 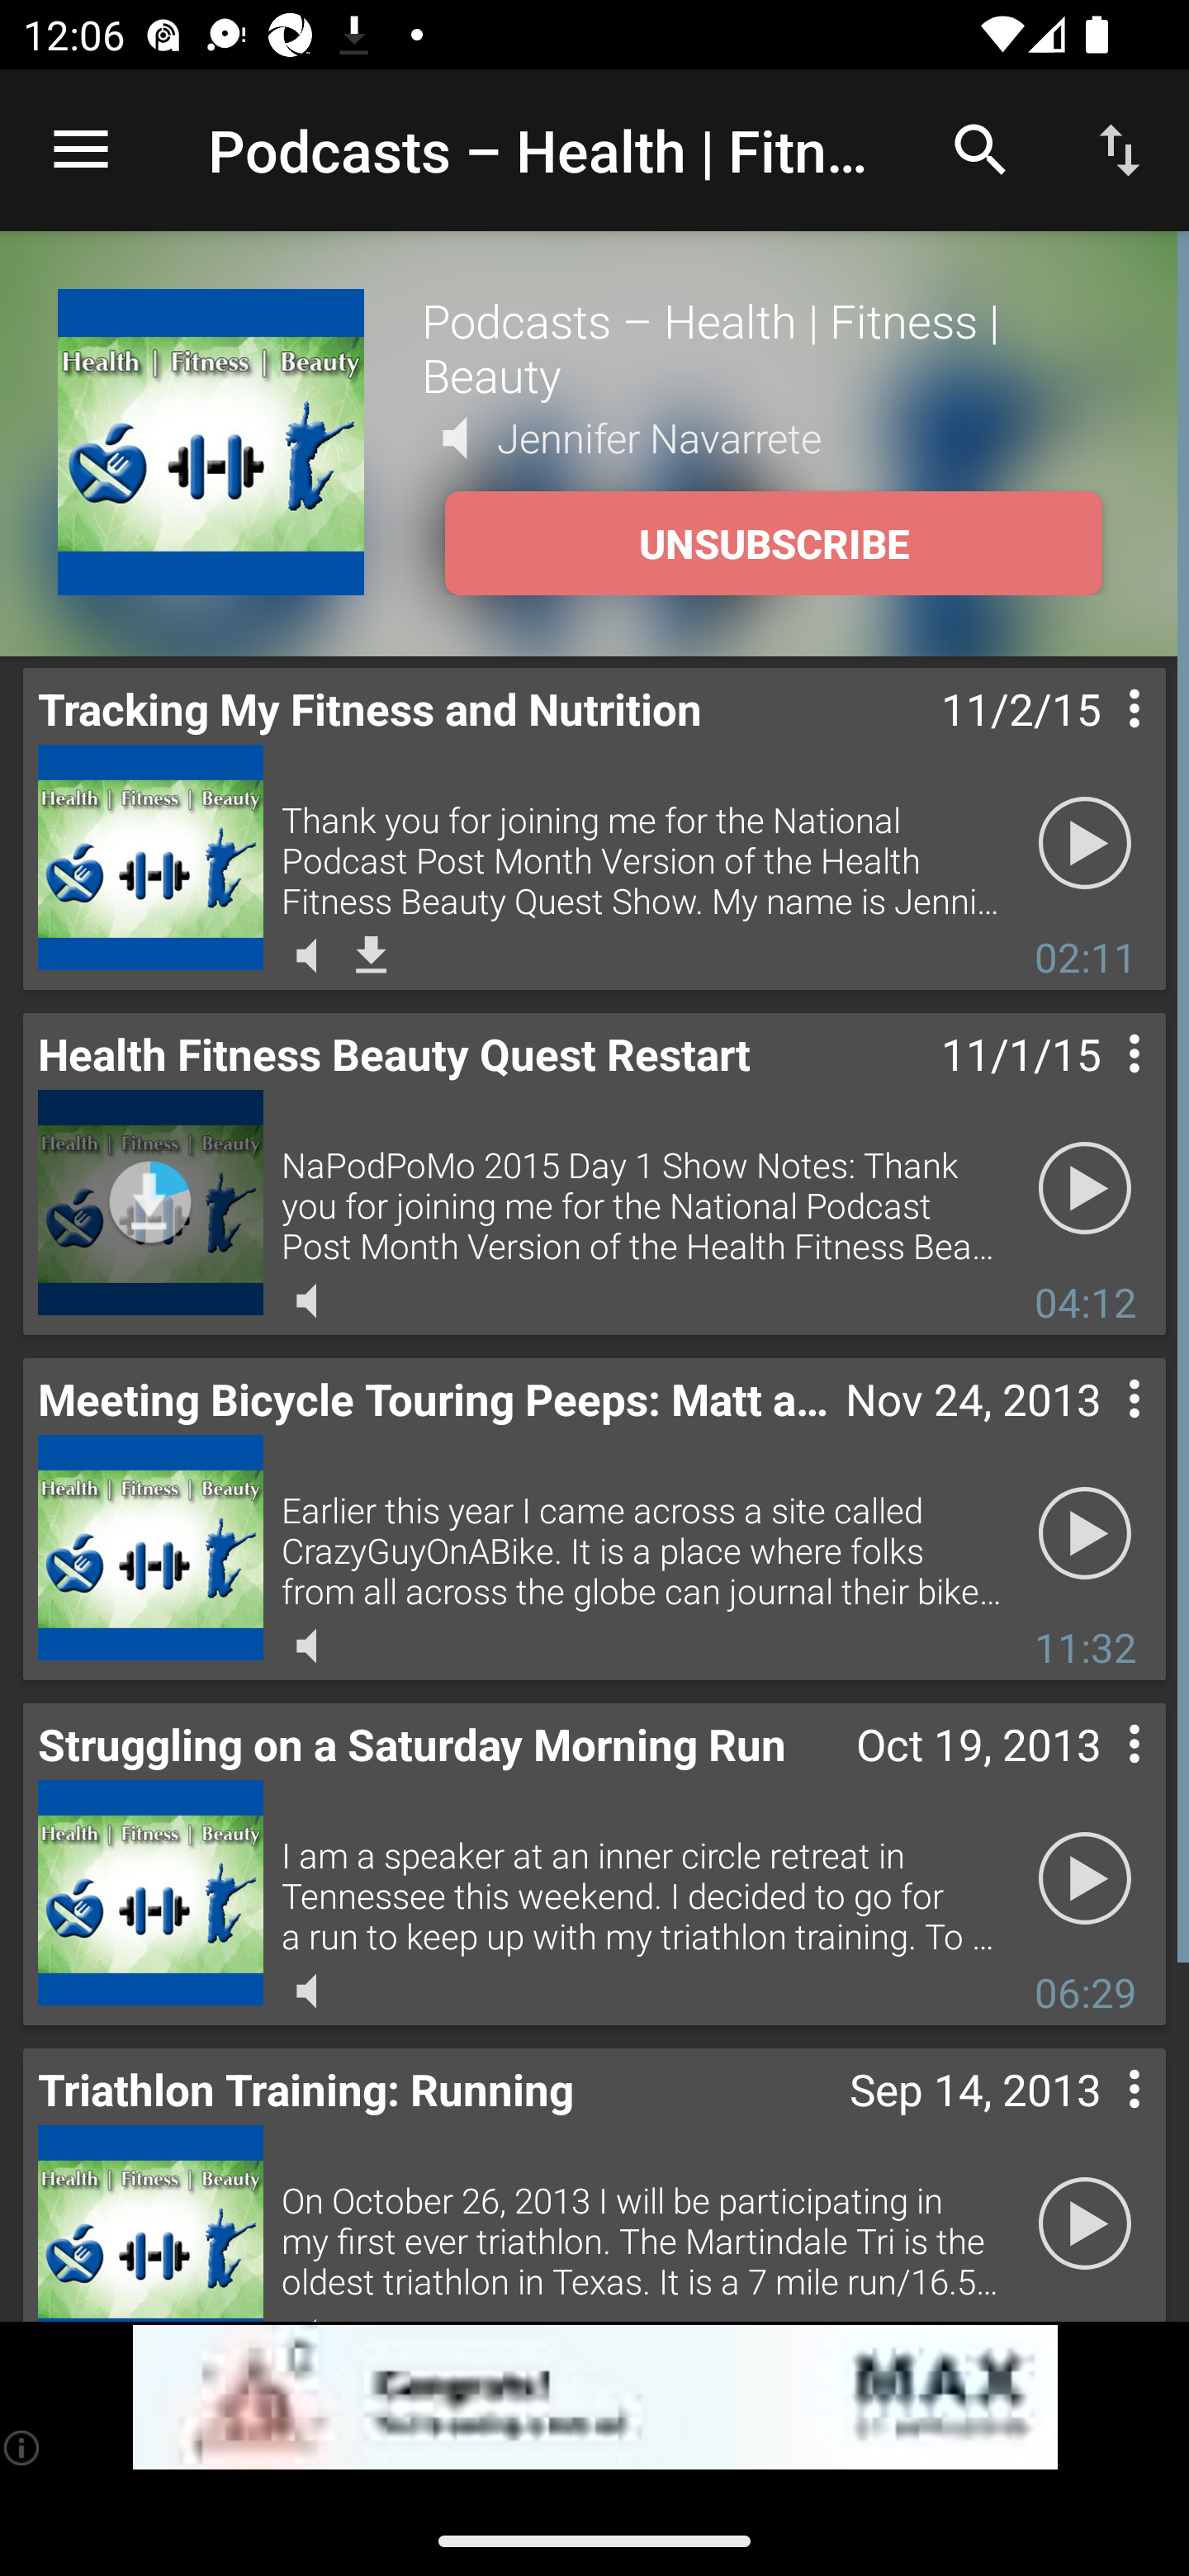 I want to click on Contextual menu, so click(x=1098, y=1775).